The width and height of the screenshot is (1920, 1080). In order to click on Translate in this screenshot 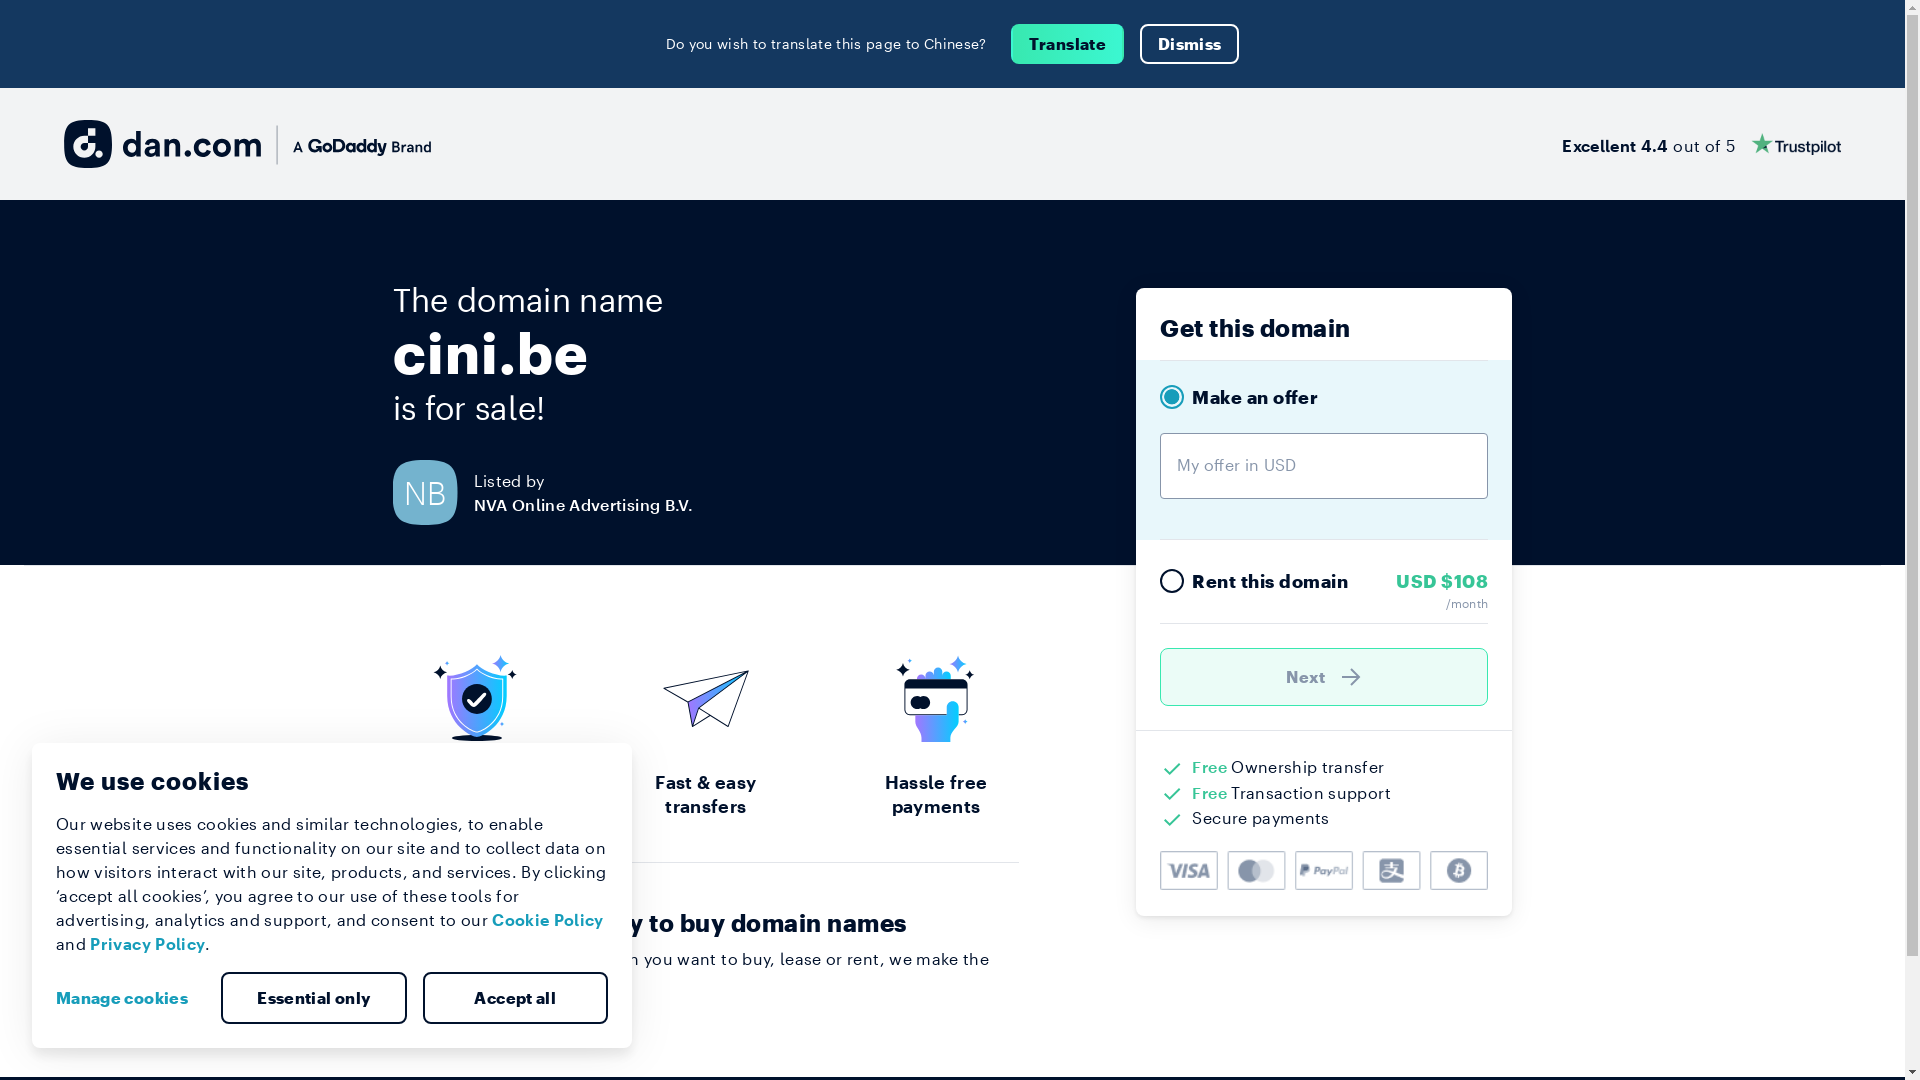, I will do `click(1068, 44)`.